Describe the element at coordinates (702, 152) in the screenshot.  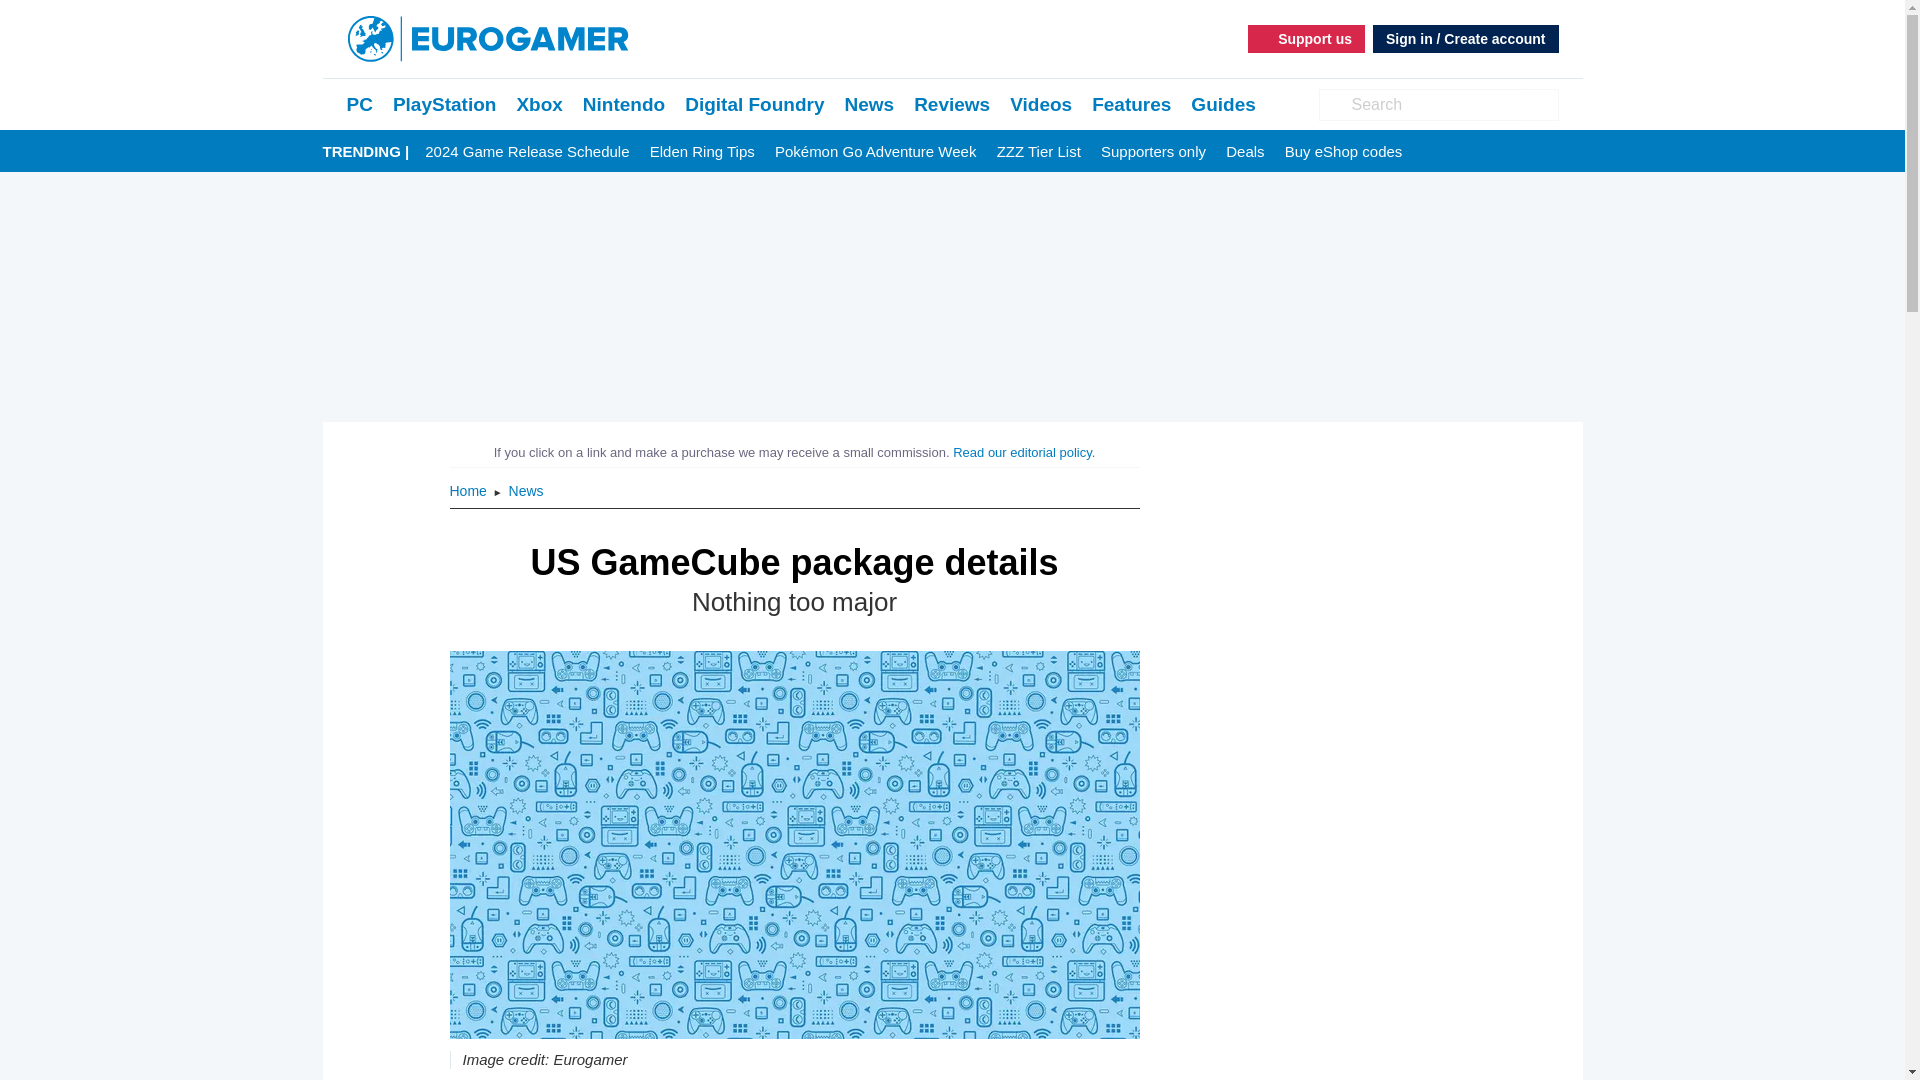
I see `Elden Ring Tips` at that location.